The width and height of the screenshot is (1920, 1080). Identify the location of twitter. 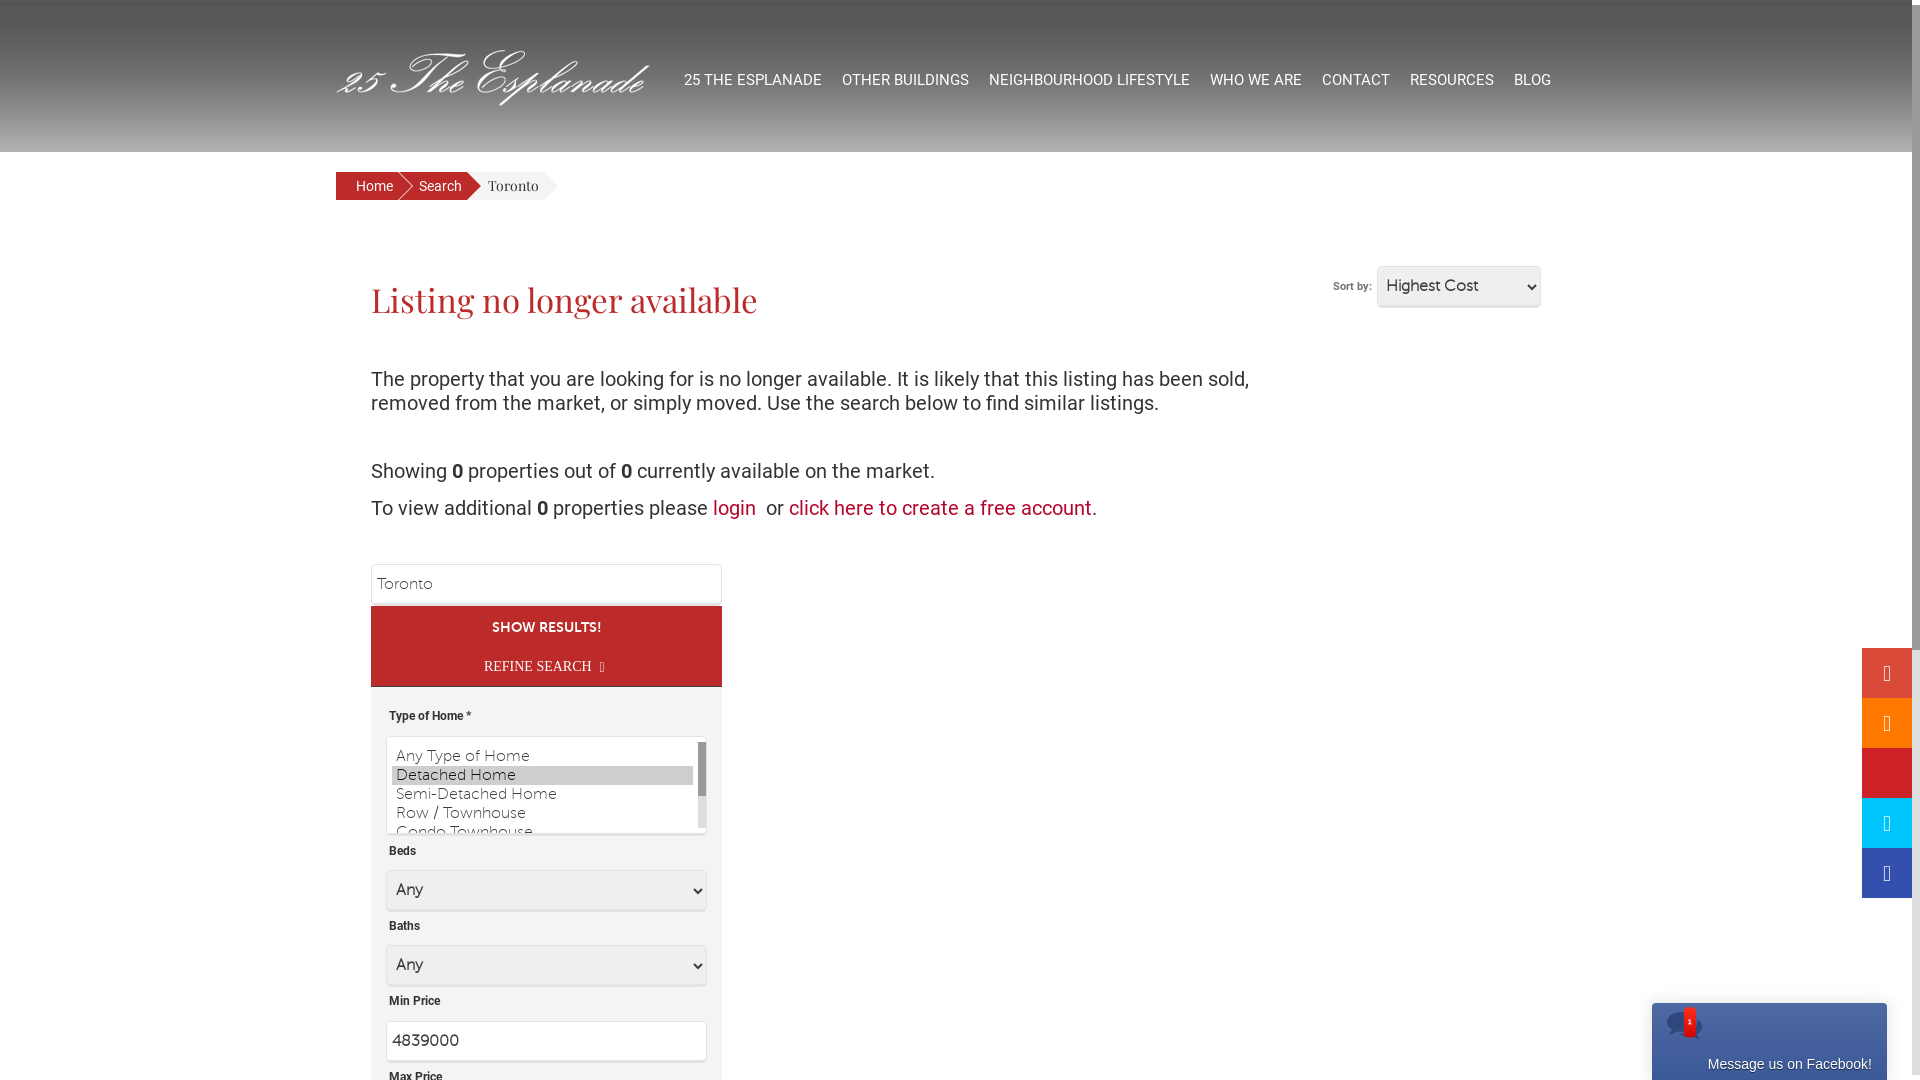
(1887, 823).